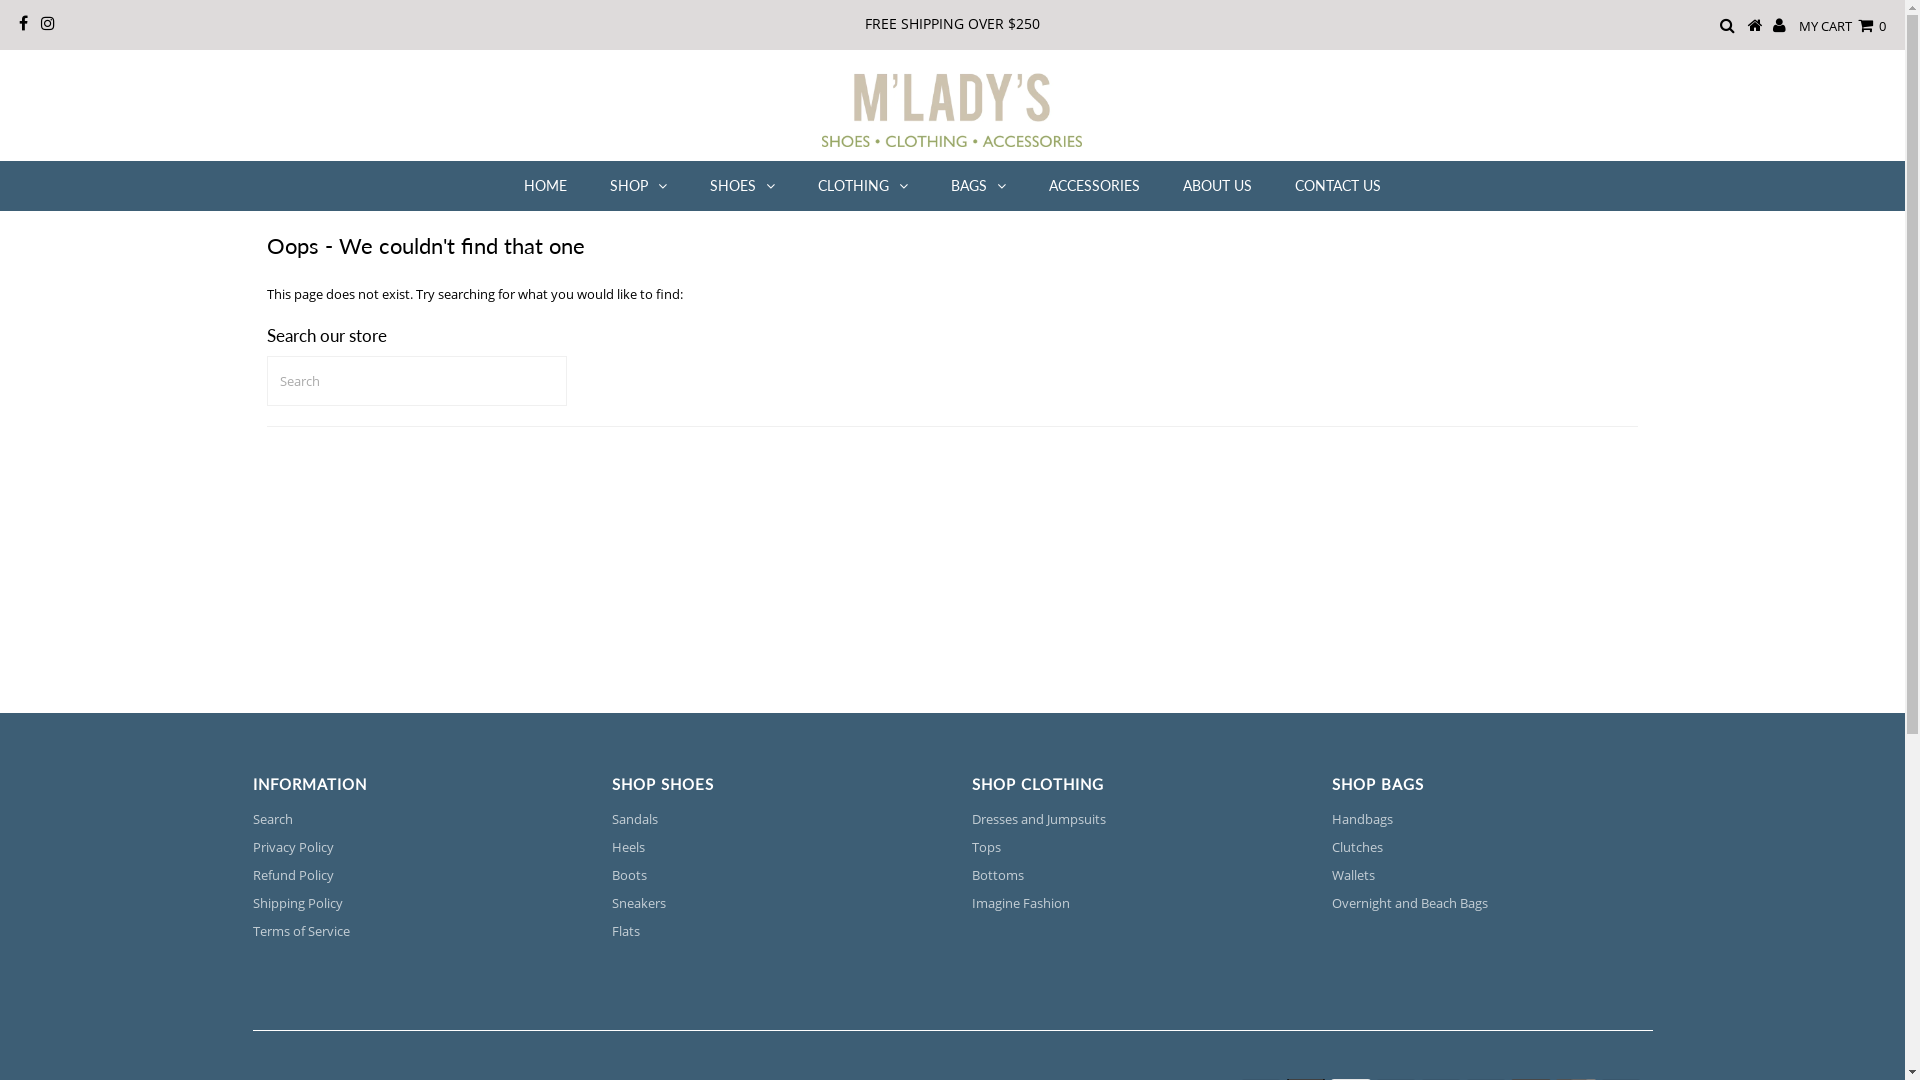 The image size is (1920, 1080). Describe the element at coordinates (1338, 186) in the screenshot. I see `CONTACT US` at that location.